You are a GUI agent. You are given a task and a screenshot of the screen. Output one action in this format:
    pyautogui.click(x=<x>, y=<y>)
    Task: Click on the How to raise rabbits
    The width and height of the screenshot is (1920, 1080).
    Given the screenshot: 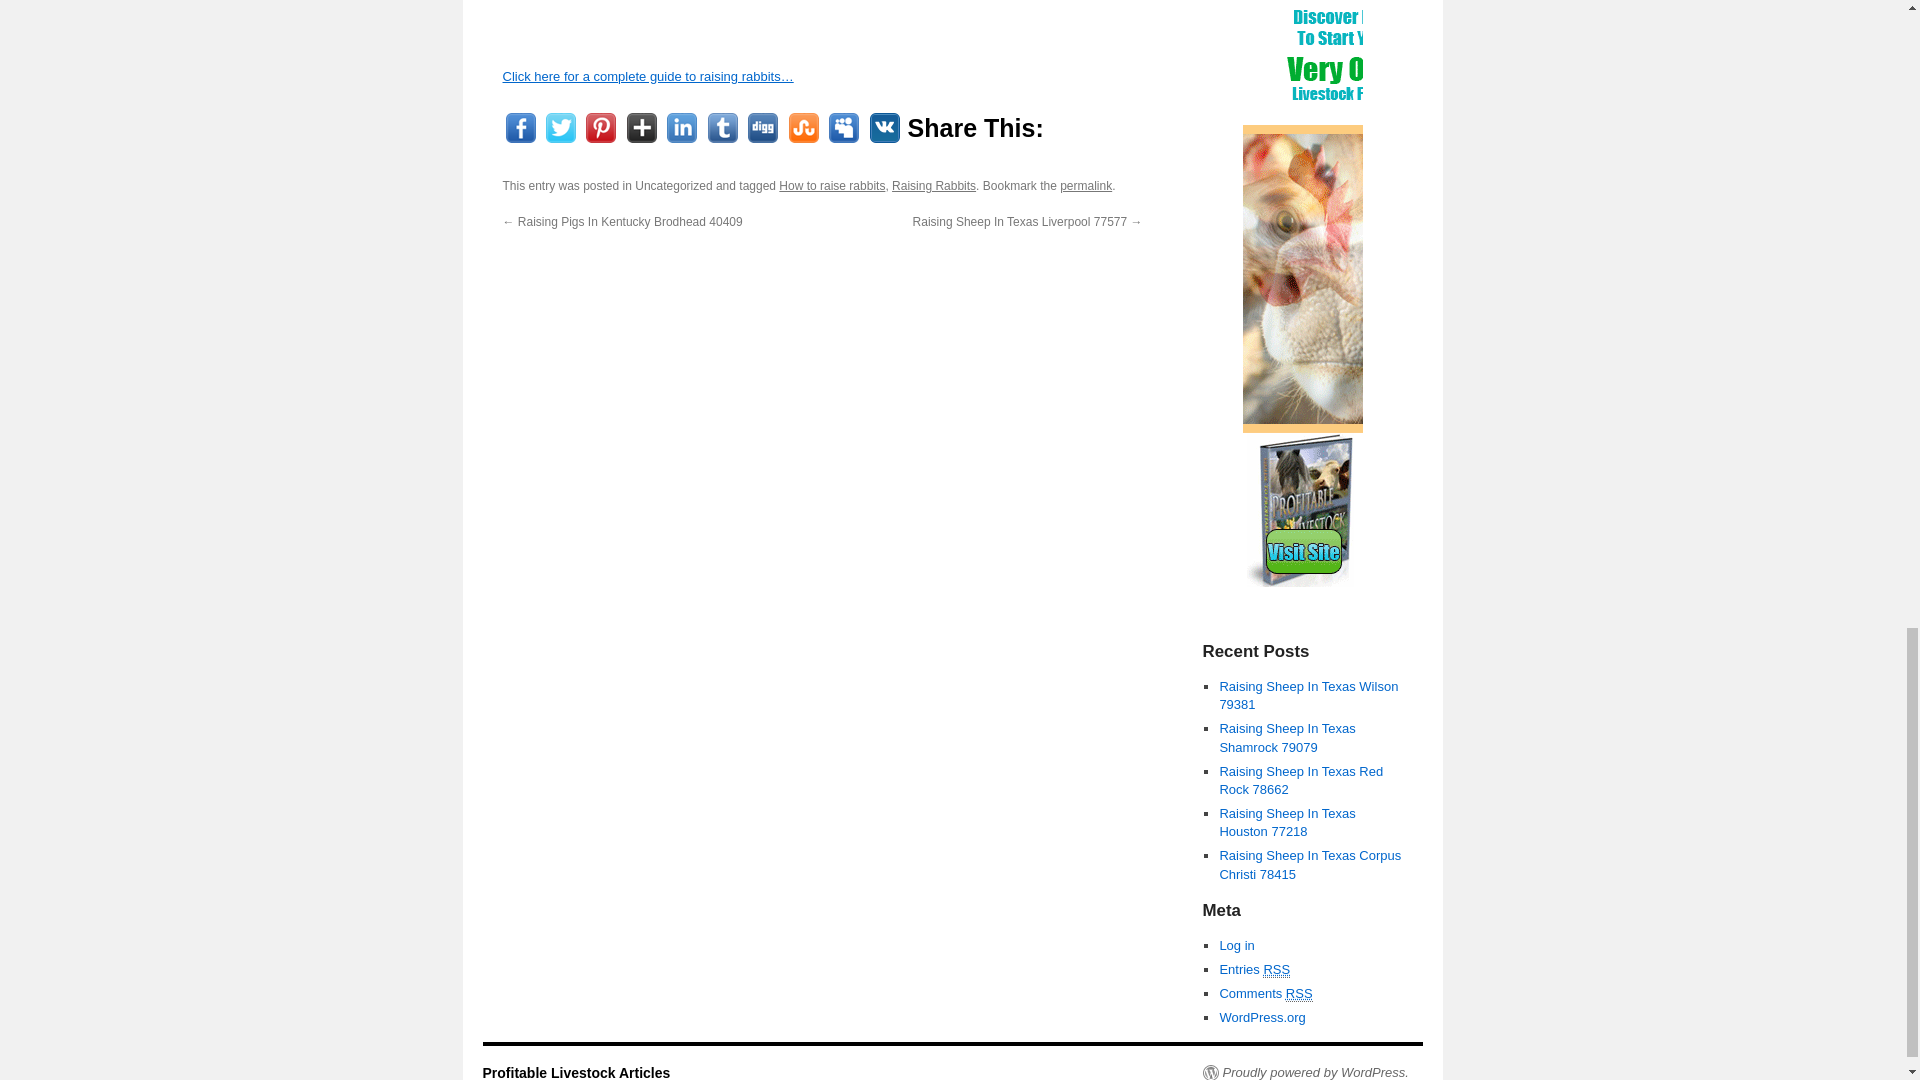 What is the action you would take?
    pyautogui.click(x=832, y=186)
    